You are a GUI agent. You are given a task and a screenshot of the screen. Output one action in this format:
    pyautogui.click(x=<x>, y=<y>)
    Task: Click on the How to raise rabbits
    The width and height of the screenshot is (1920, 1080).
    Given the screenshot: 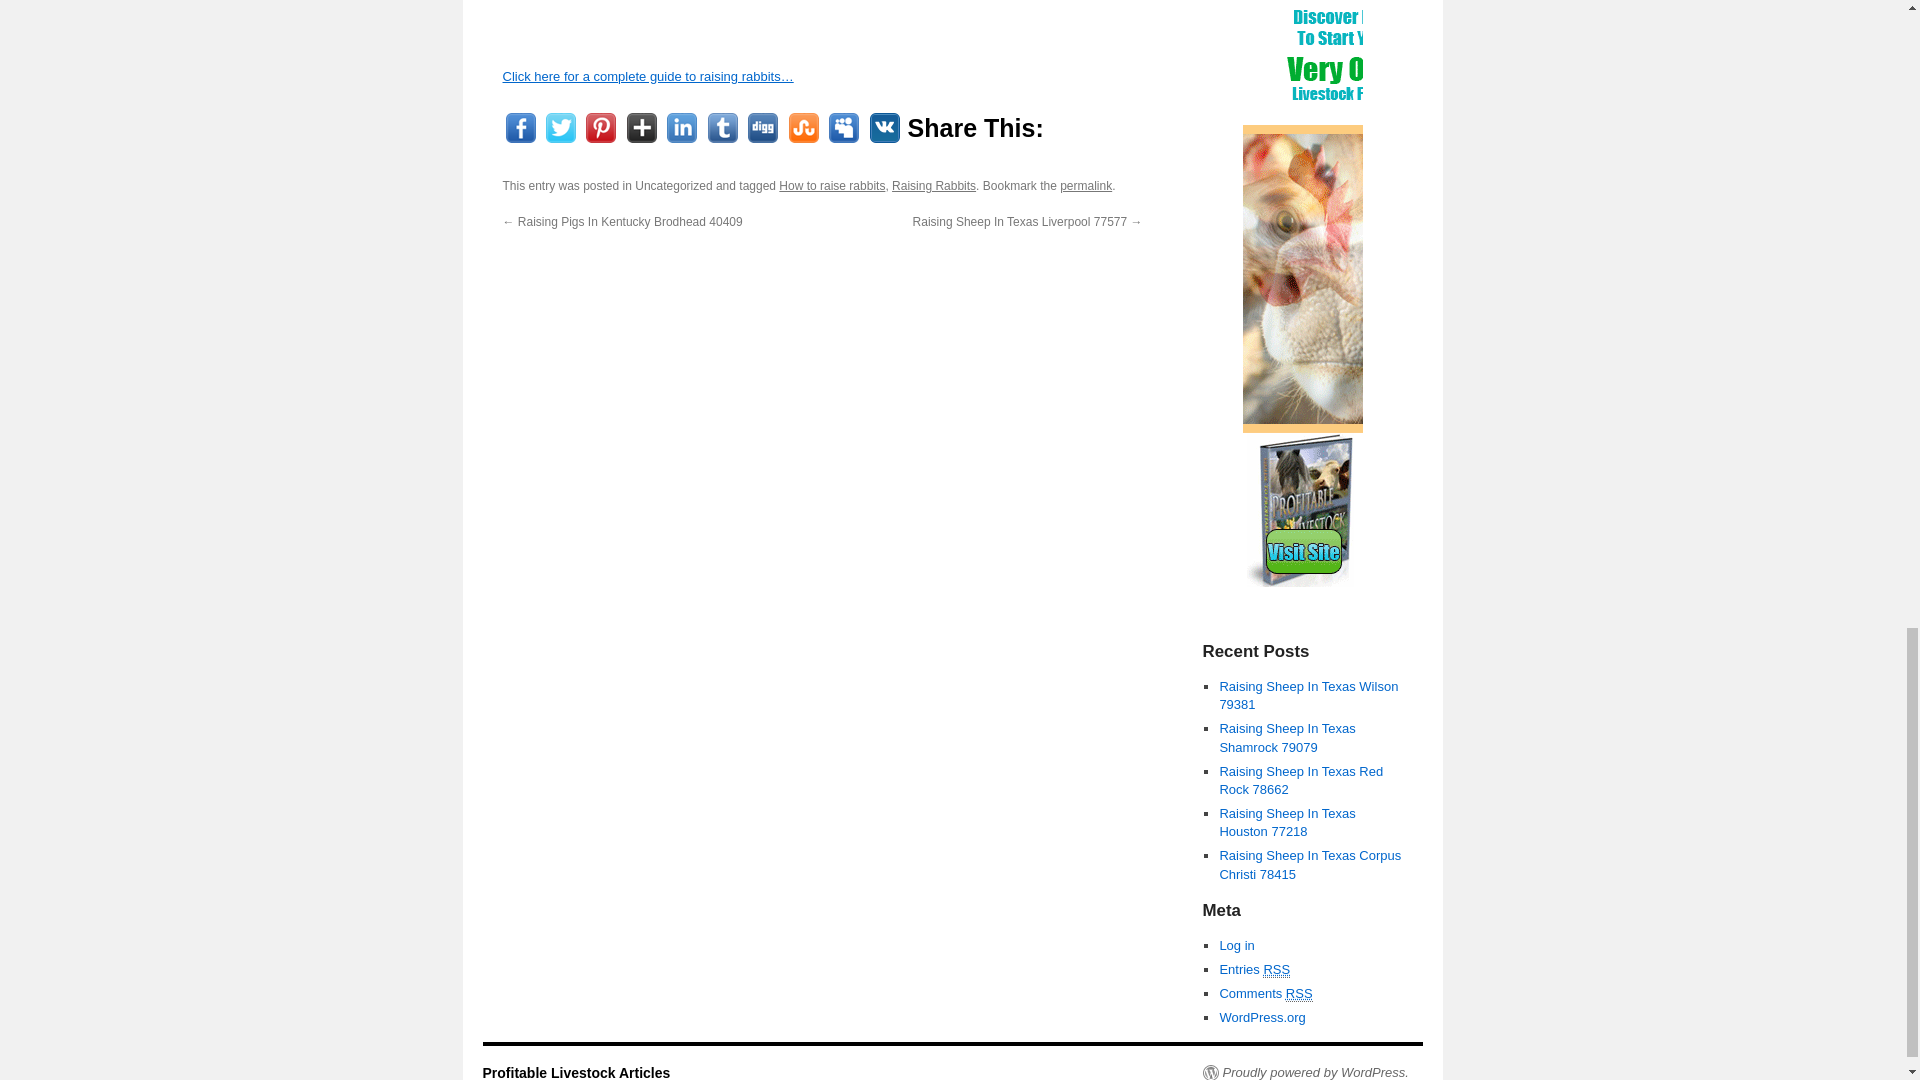 What is the action you would take?
    pyautogui.click(x=832, y=186)
    